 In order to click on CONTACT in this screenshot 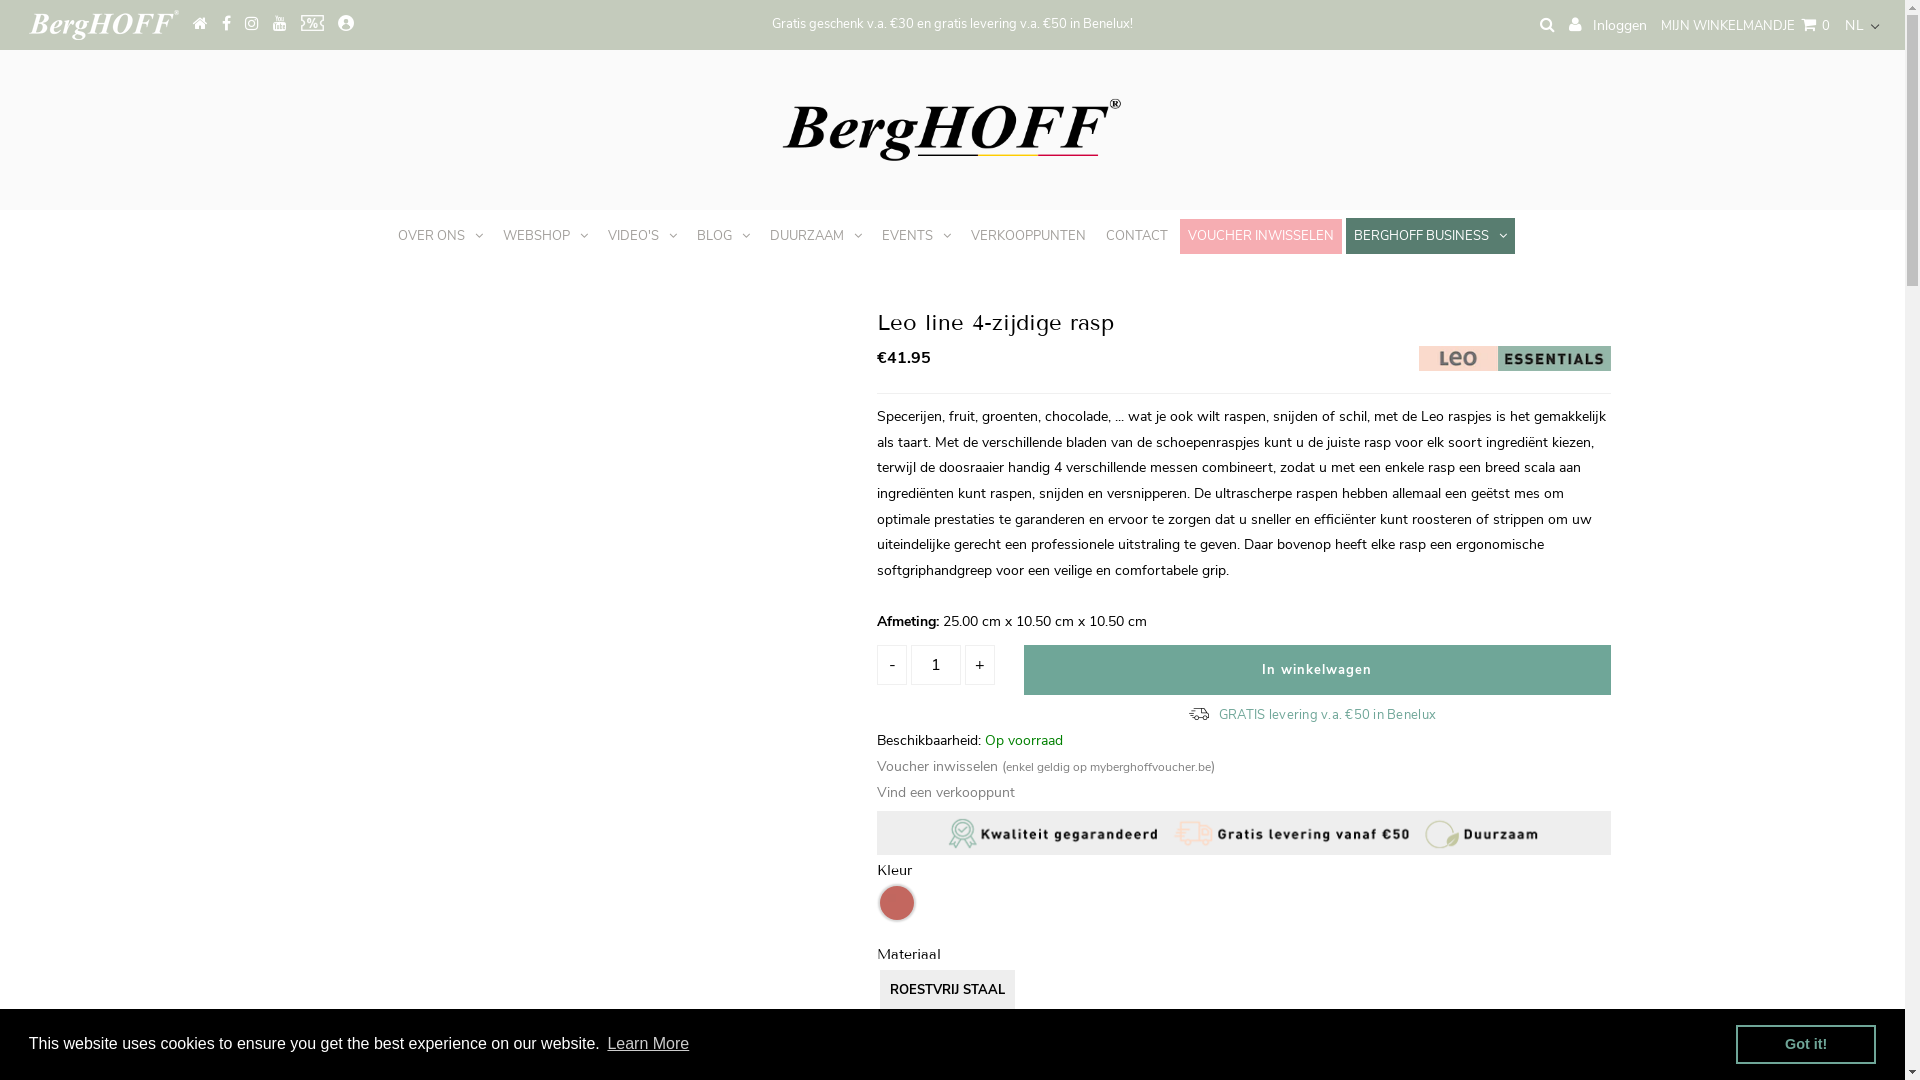, I will do `click(1137, 236)`.